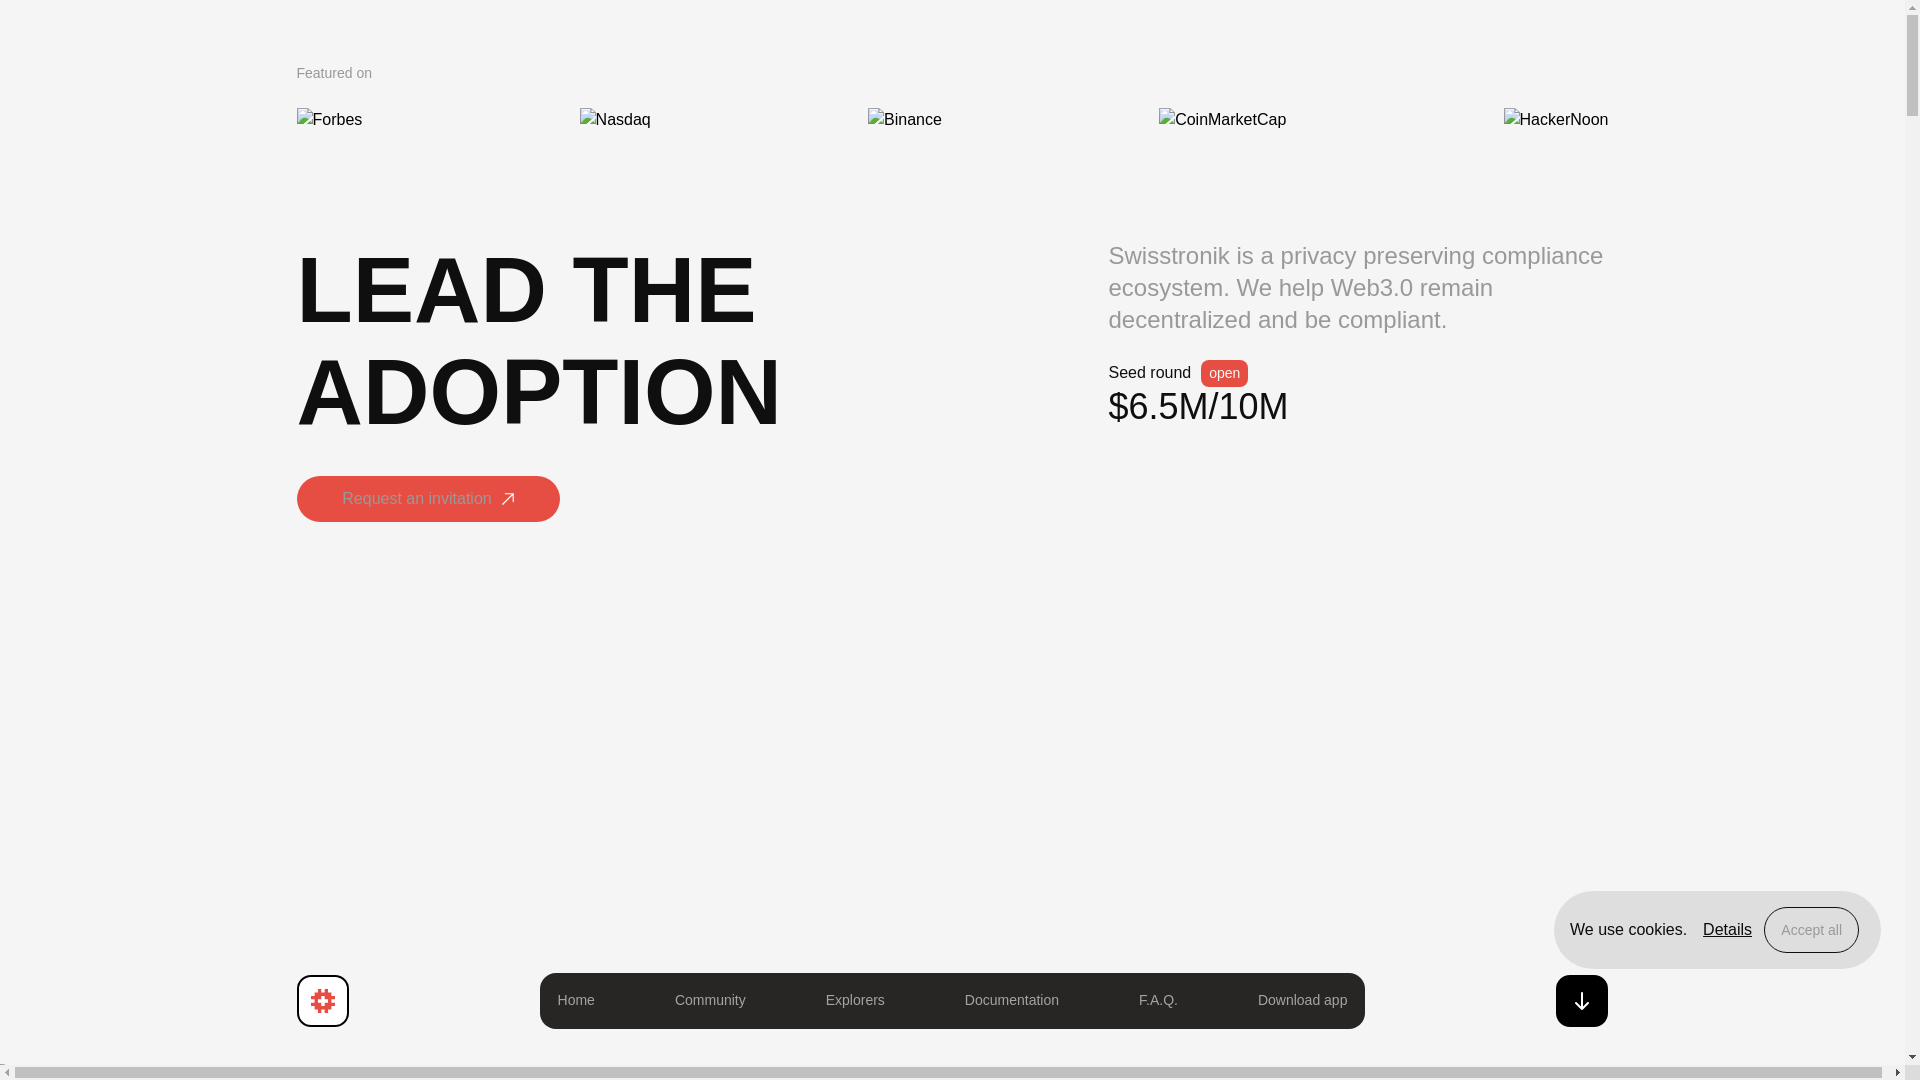  I want to click on Request an invitation, so click(426, 498).